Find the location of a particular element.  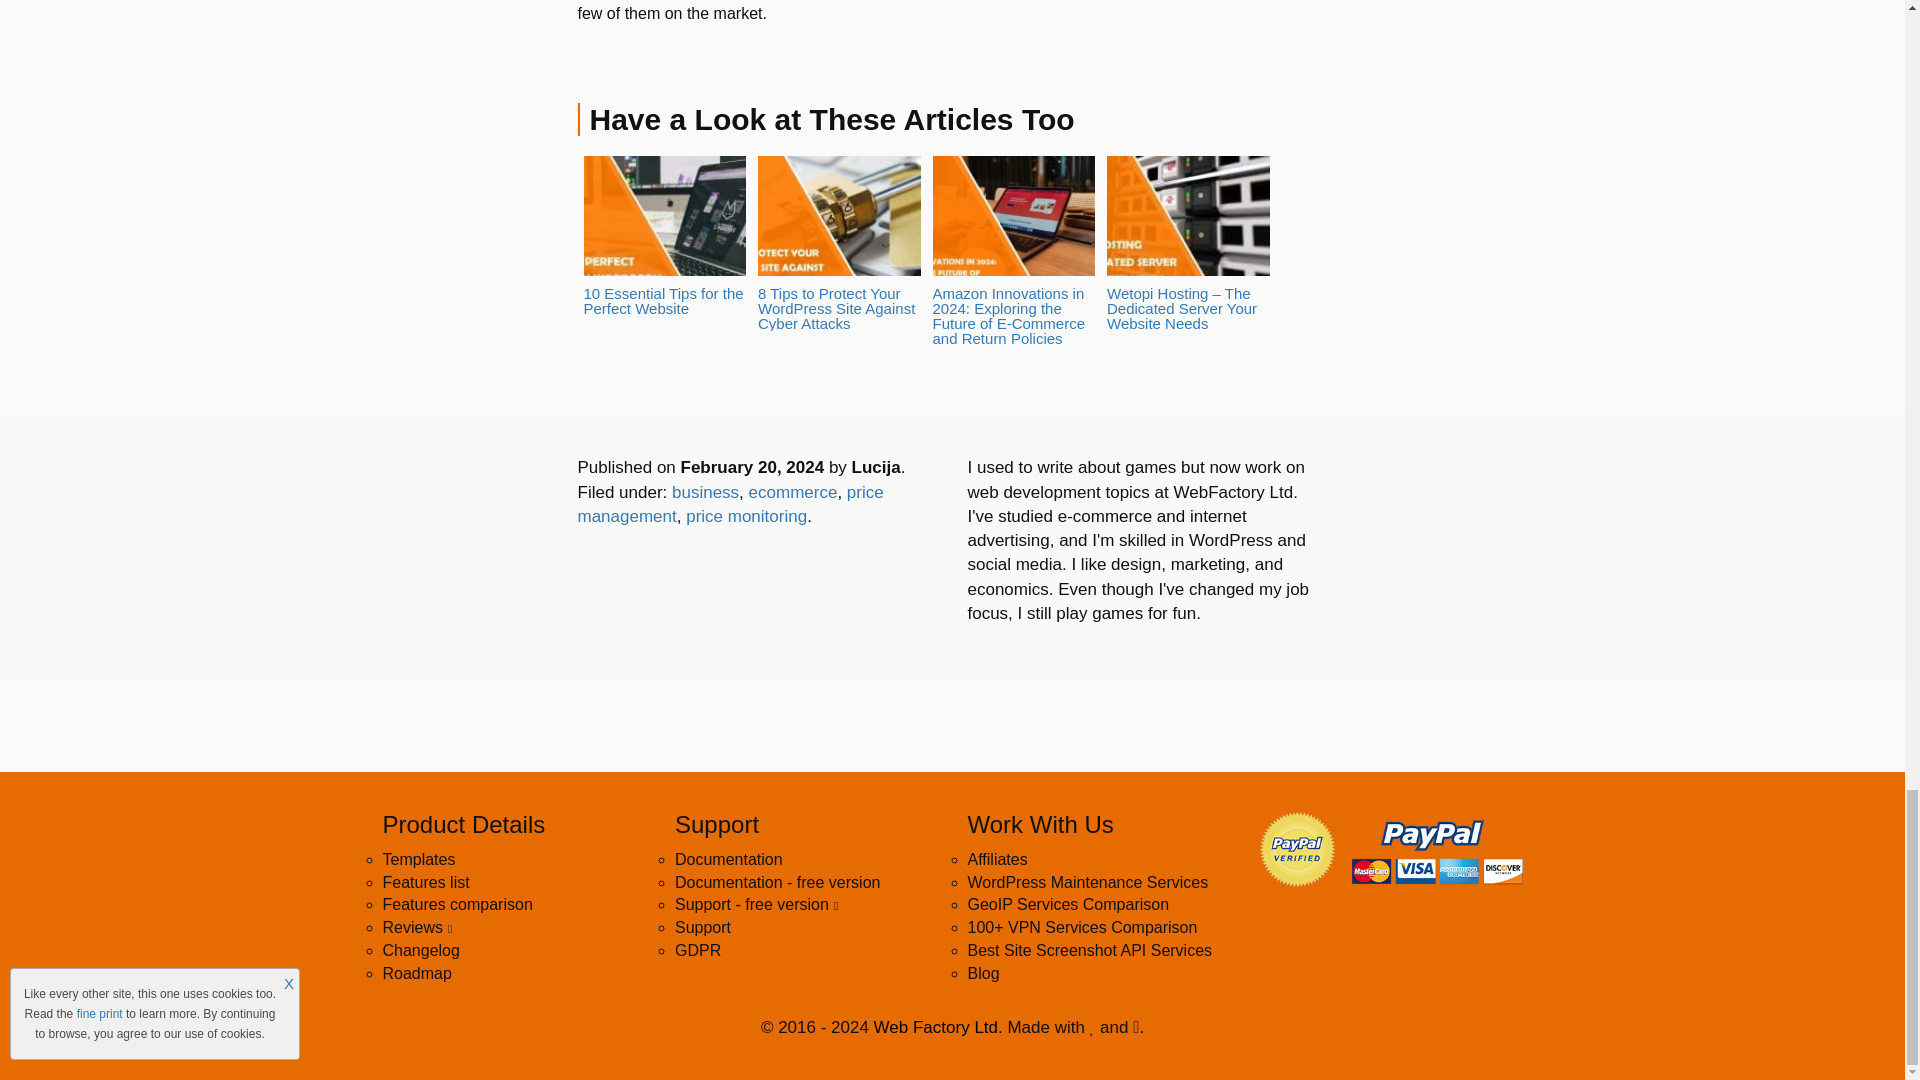

Support is located at coordinates (703, 928).